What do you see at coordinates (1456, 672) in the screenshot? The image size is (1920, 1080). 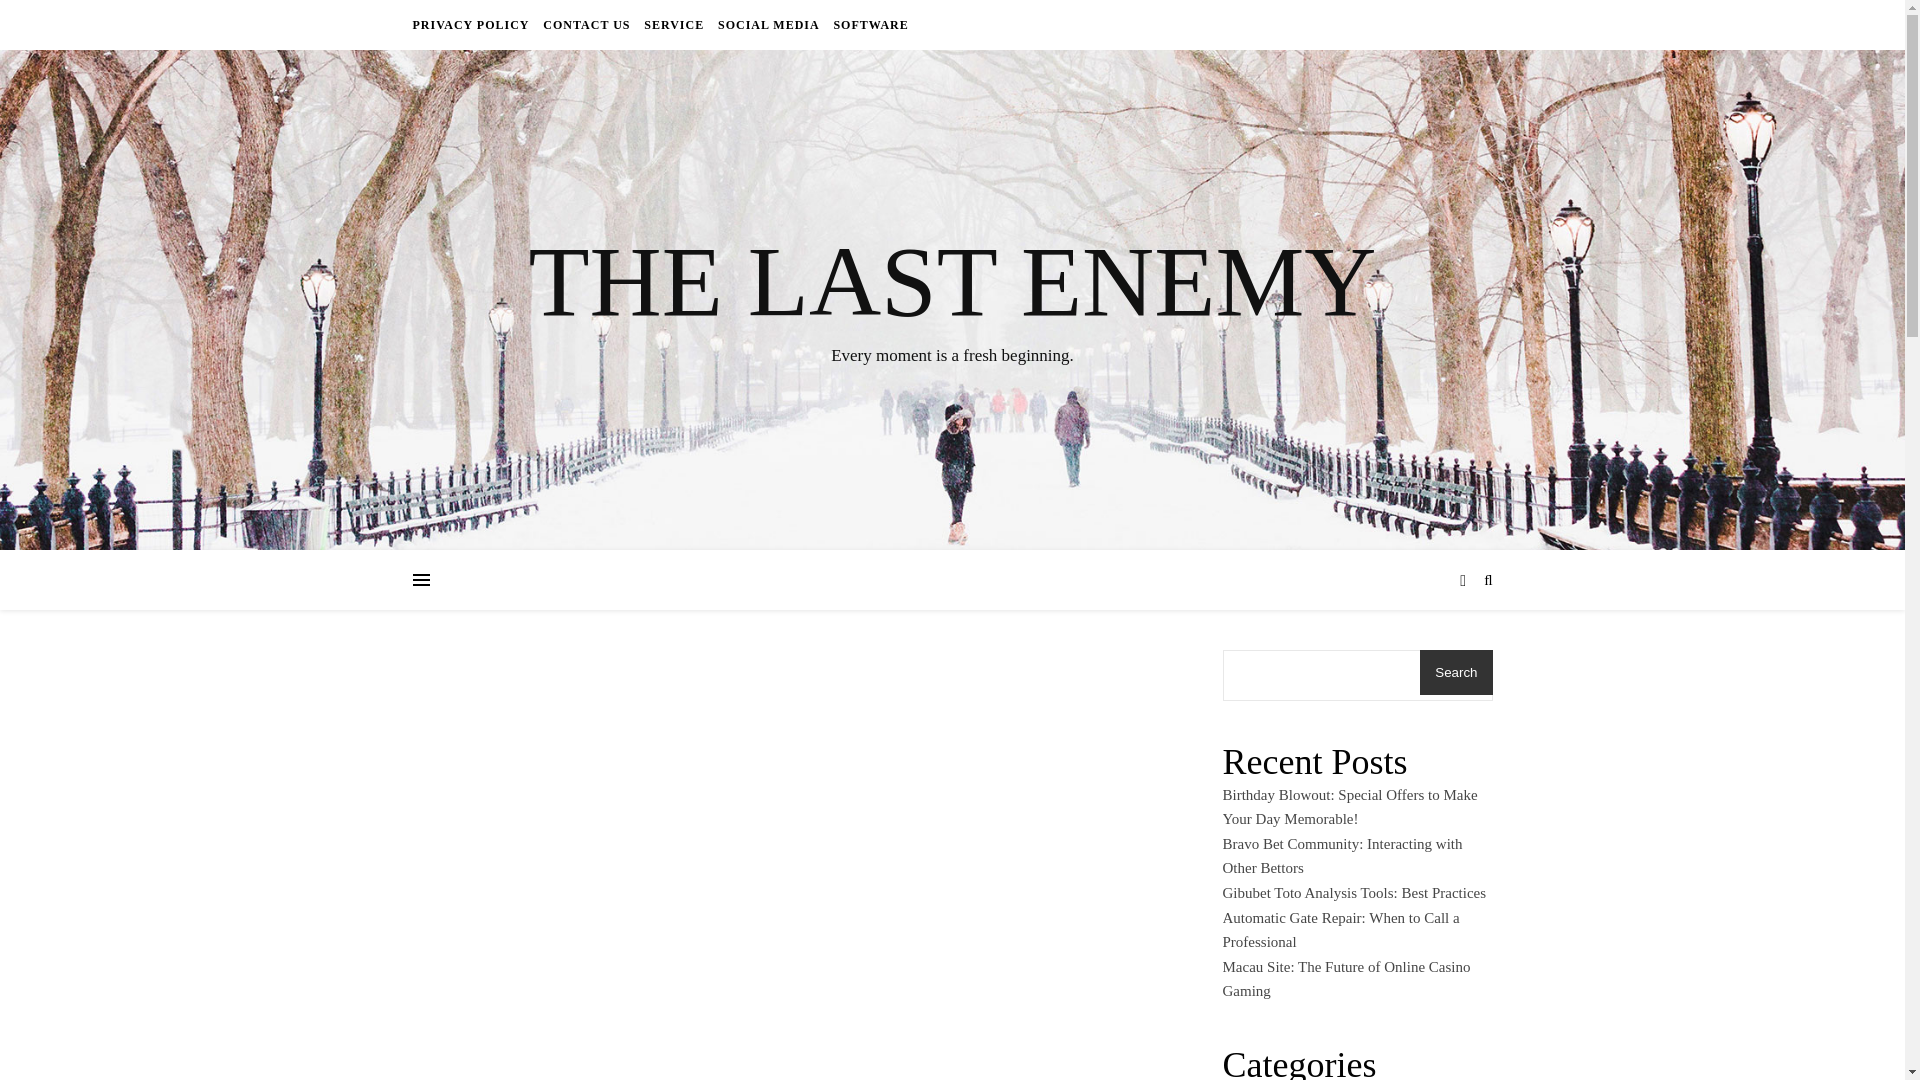 I see `Search` at bounding box center [1456, 672].